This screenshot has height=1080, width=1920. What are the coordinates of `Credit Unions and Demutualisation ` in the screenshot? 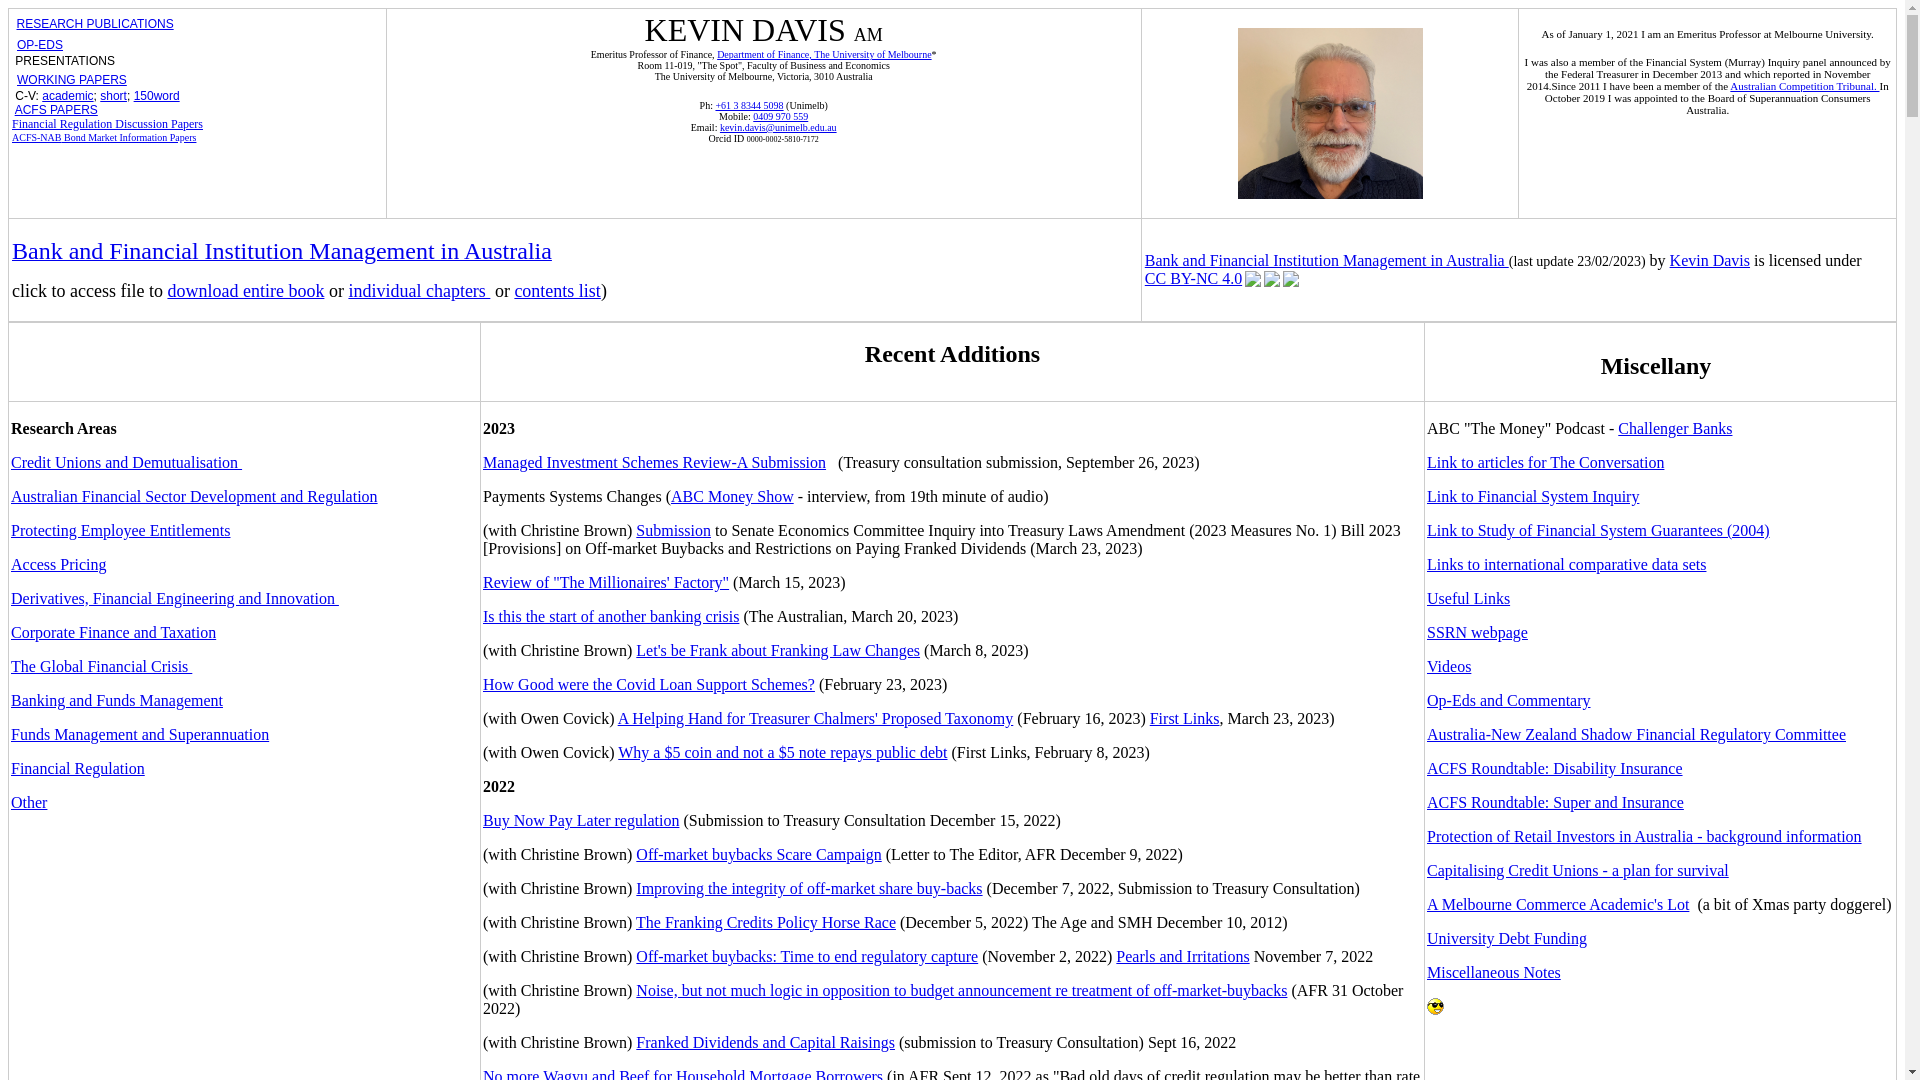 It's located at (126, 462).